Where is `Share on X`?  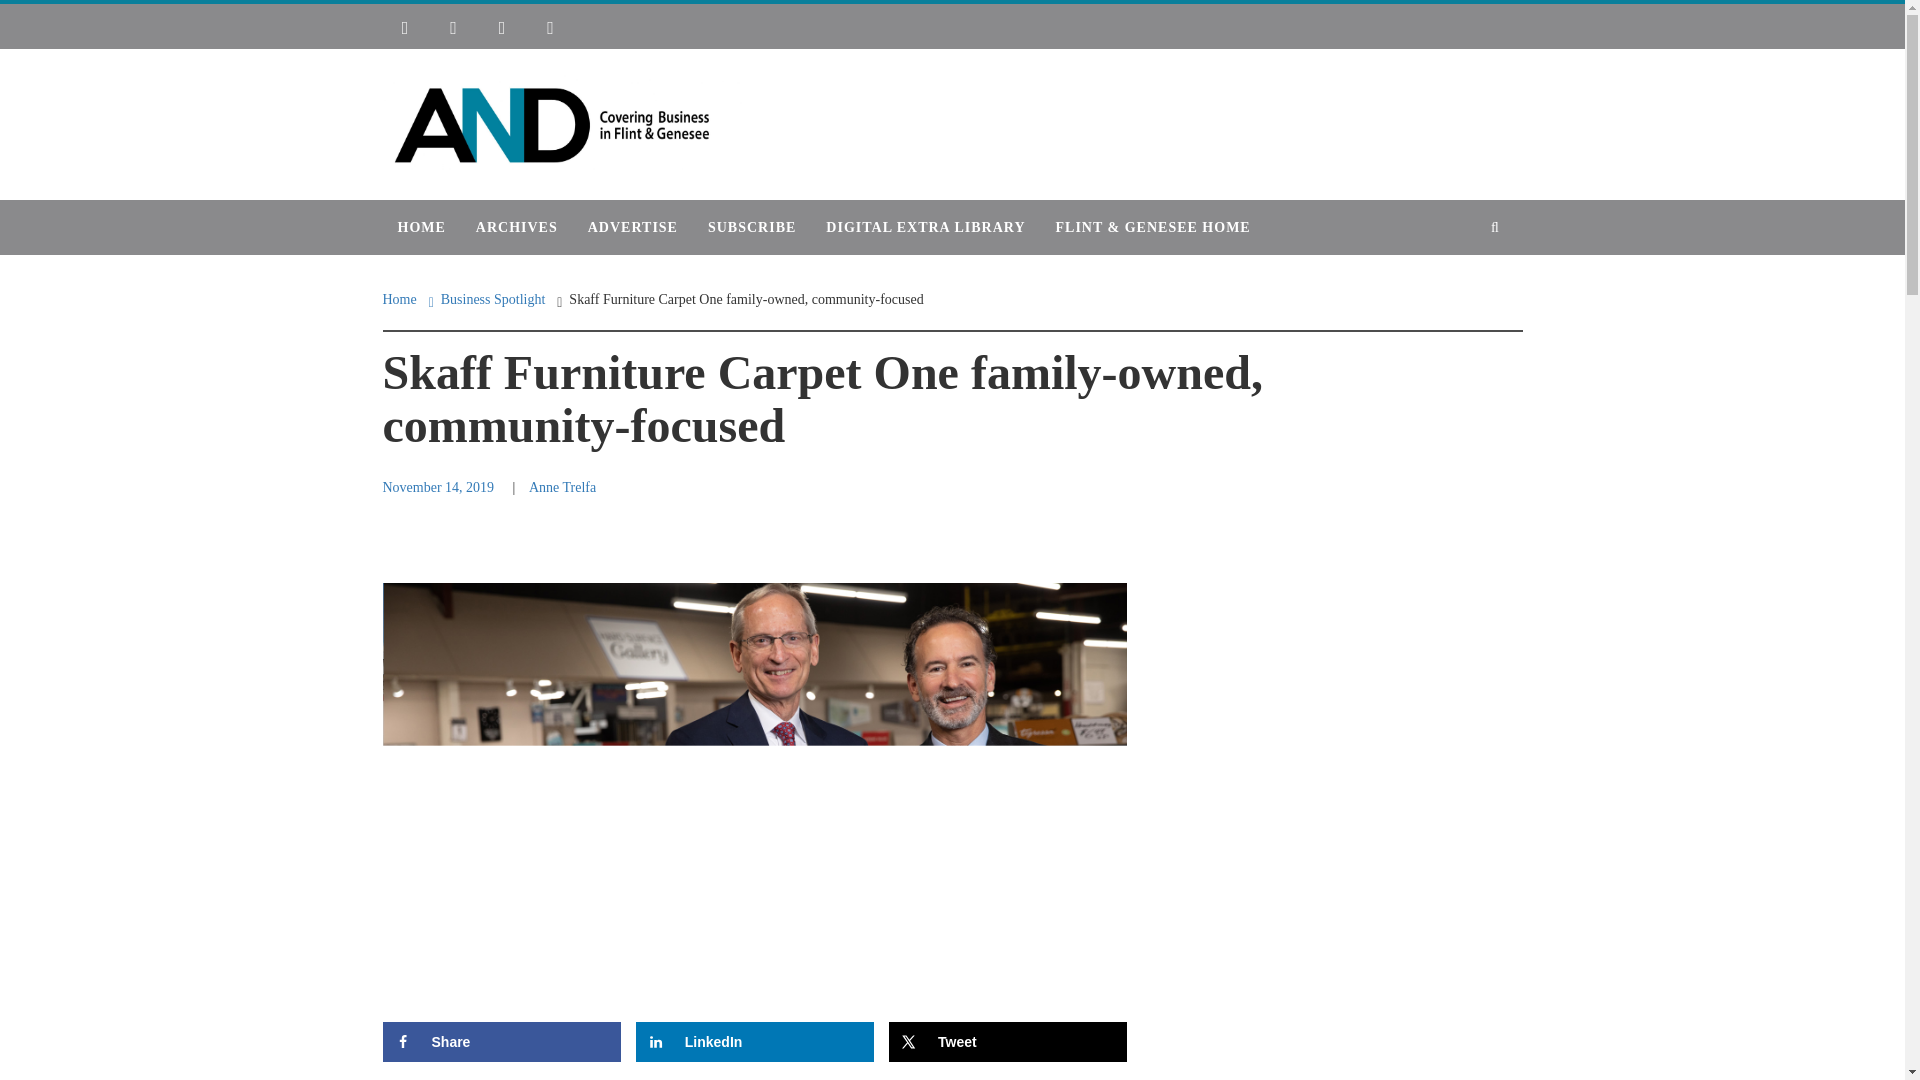
Share on X is located at coordinates (1008, 1041).